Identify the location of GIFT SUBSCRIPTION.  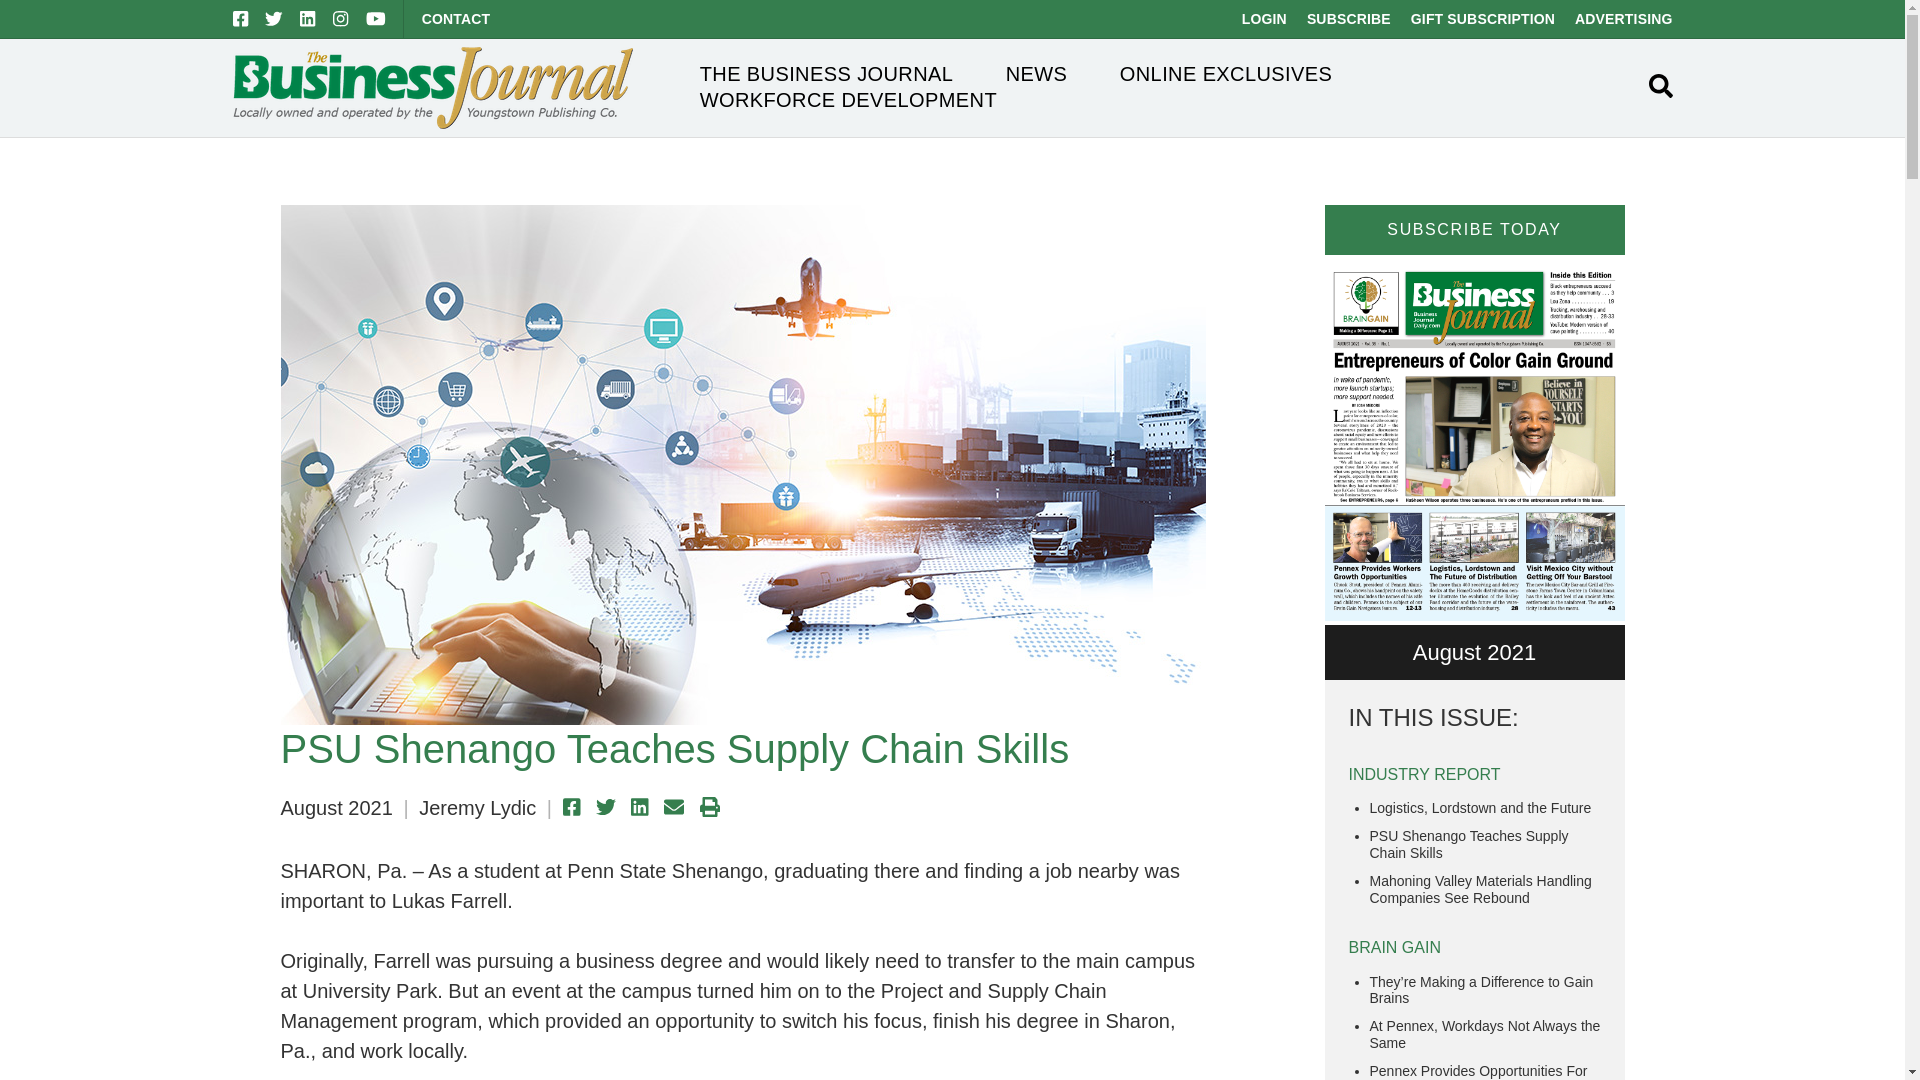
(1483, 18).